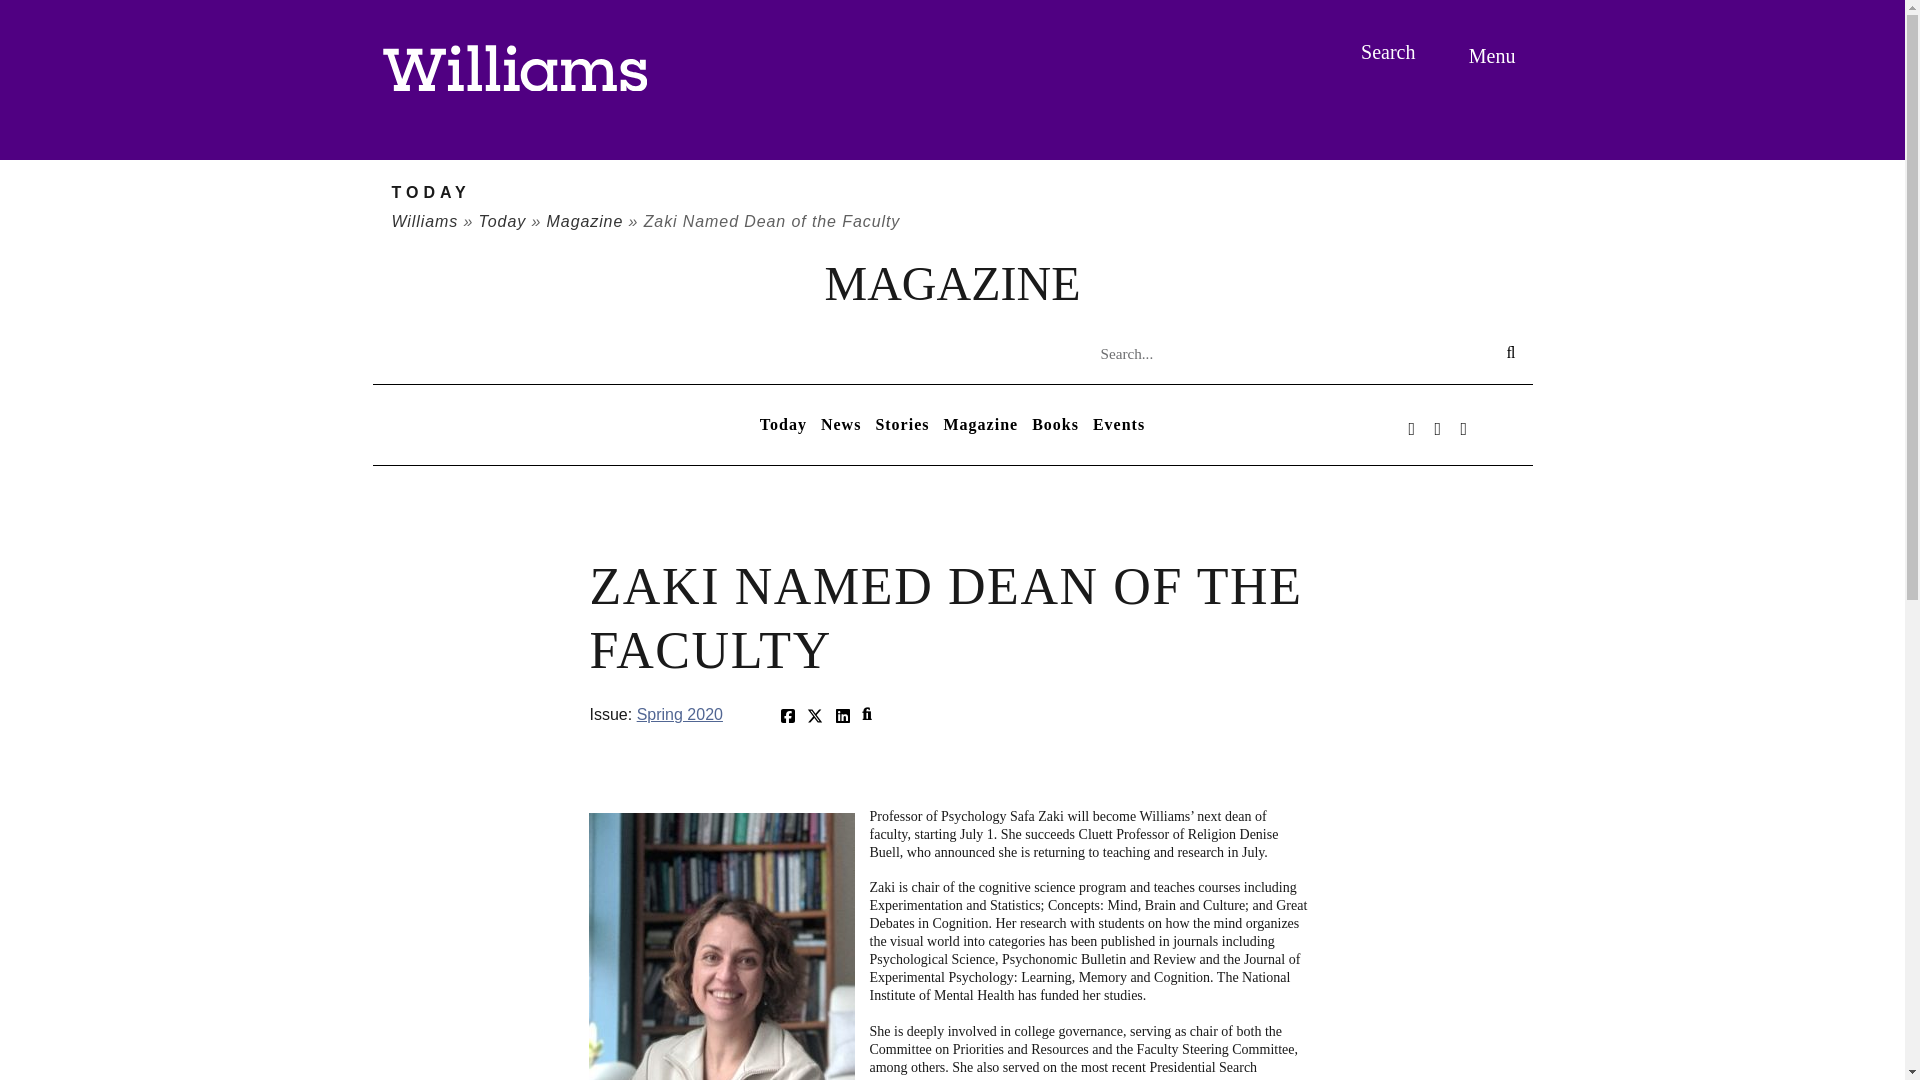  What do you see at coordinates (514, 68) in the screenshot?
I see `Go to Williams College Home` at bounding box center [514, 68].